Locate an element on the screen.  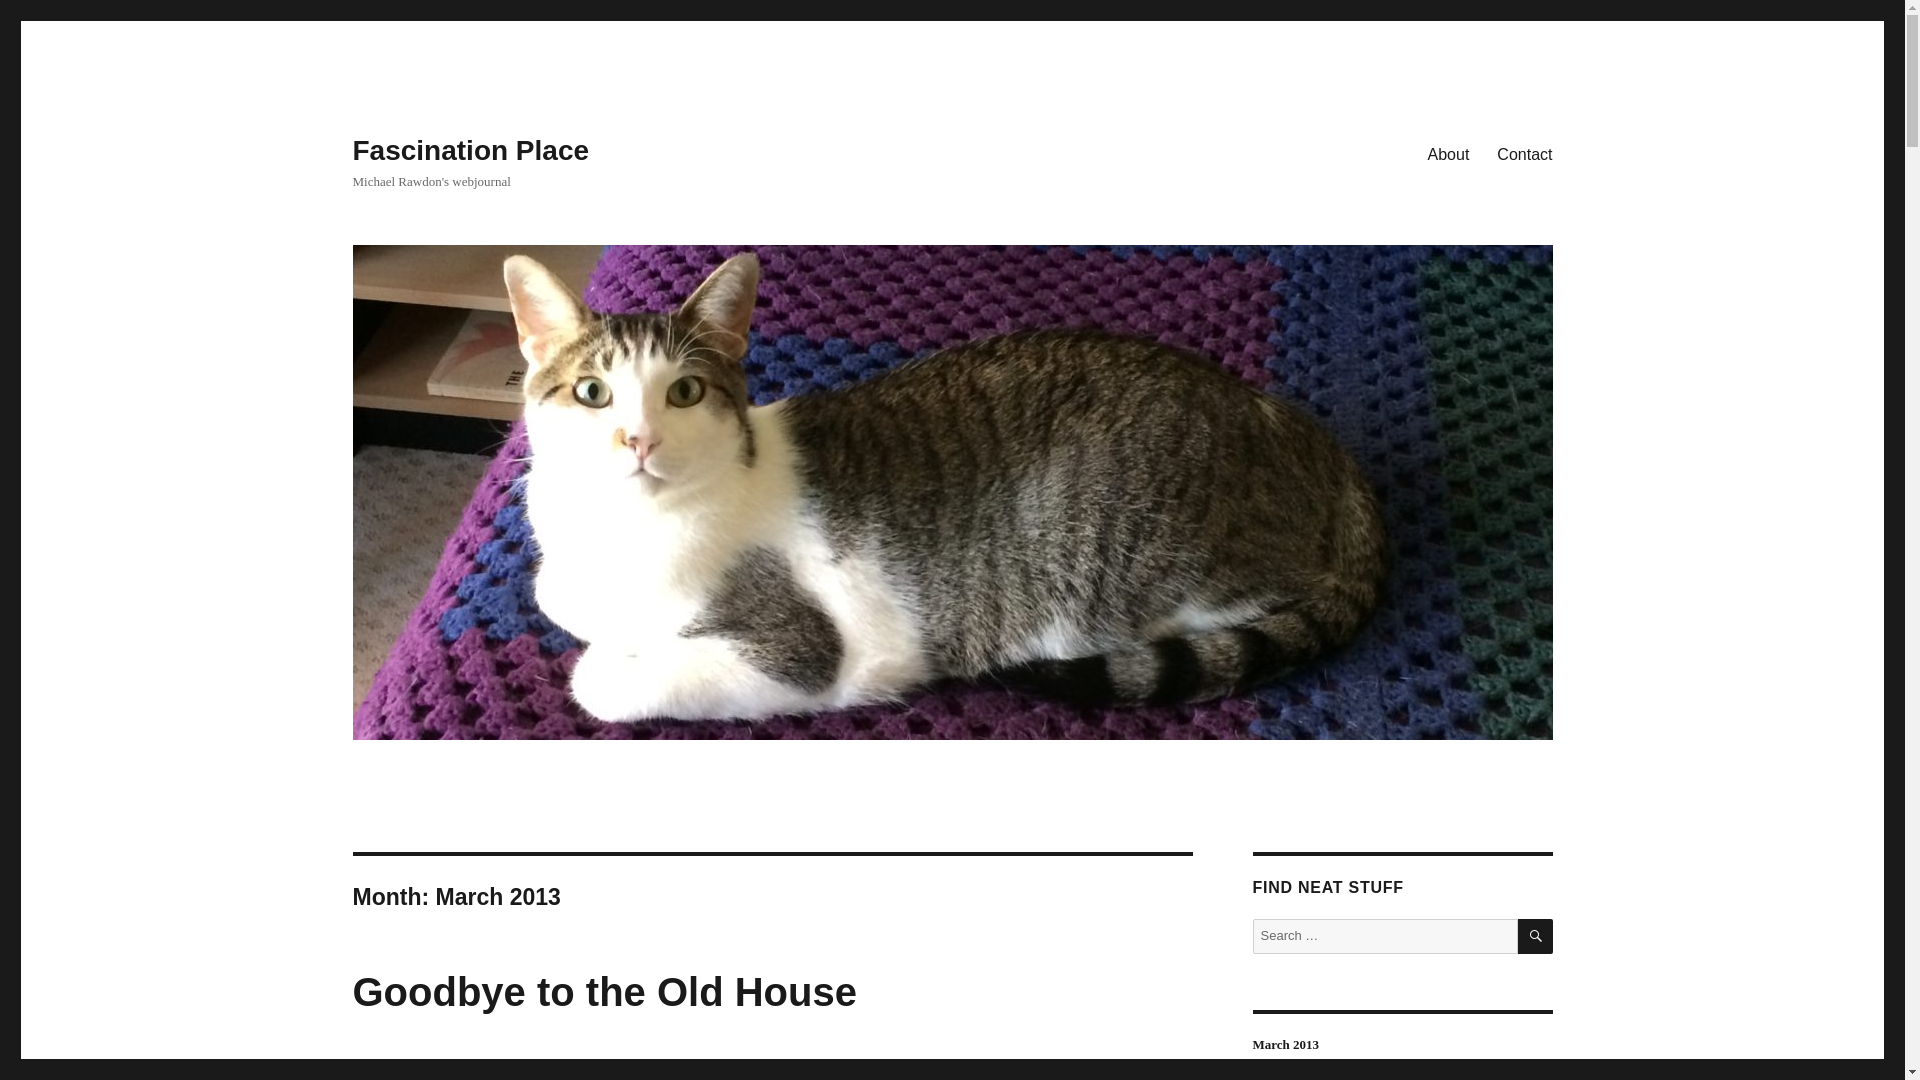
SEARCH is located at coordinates (1536, 936).